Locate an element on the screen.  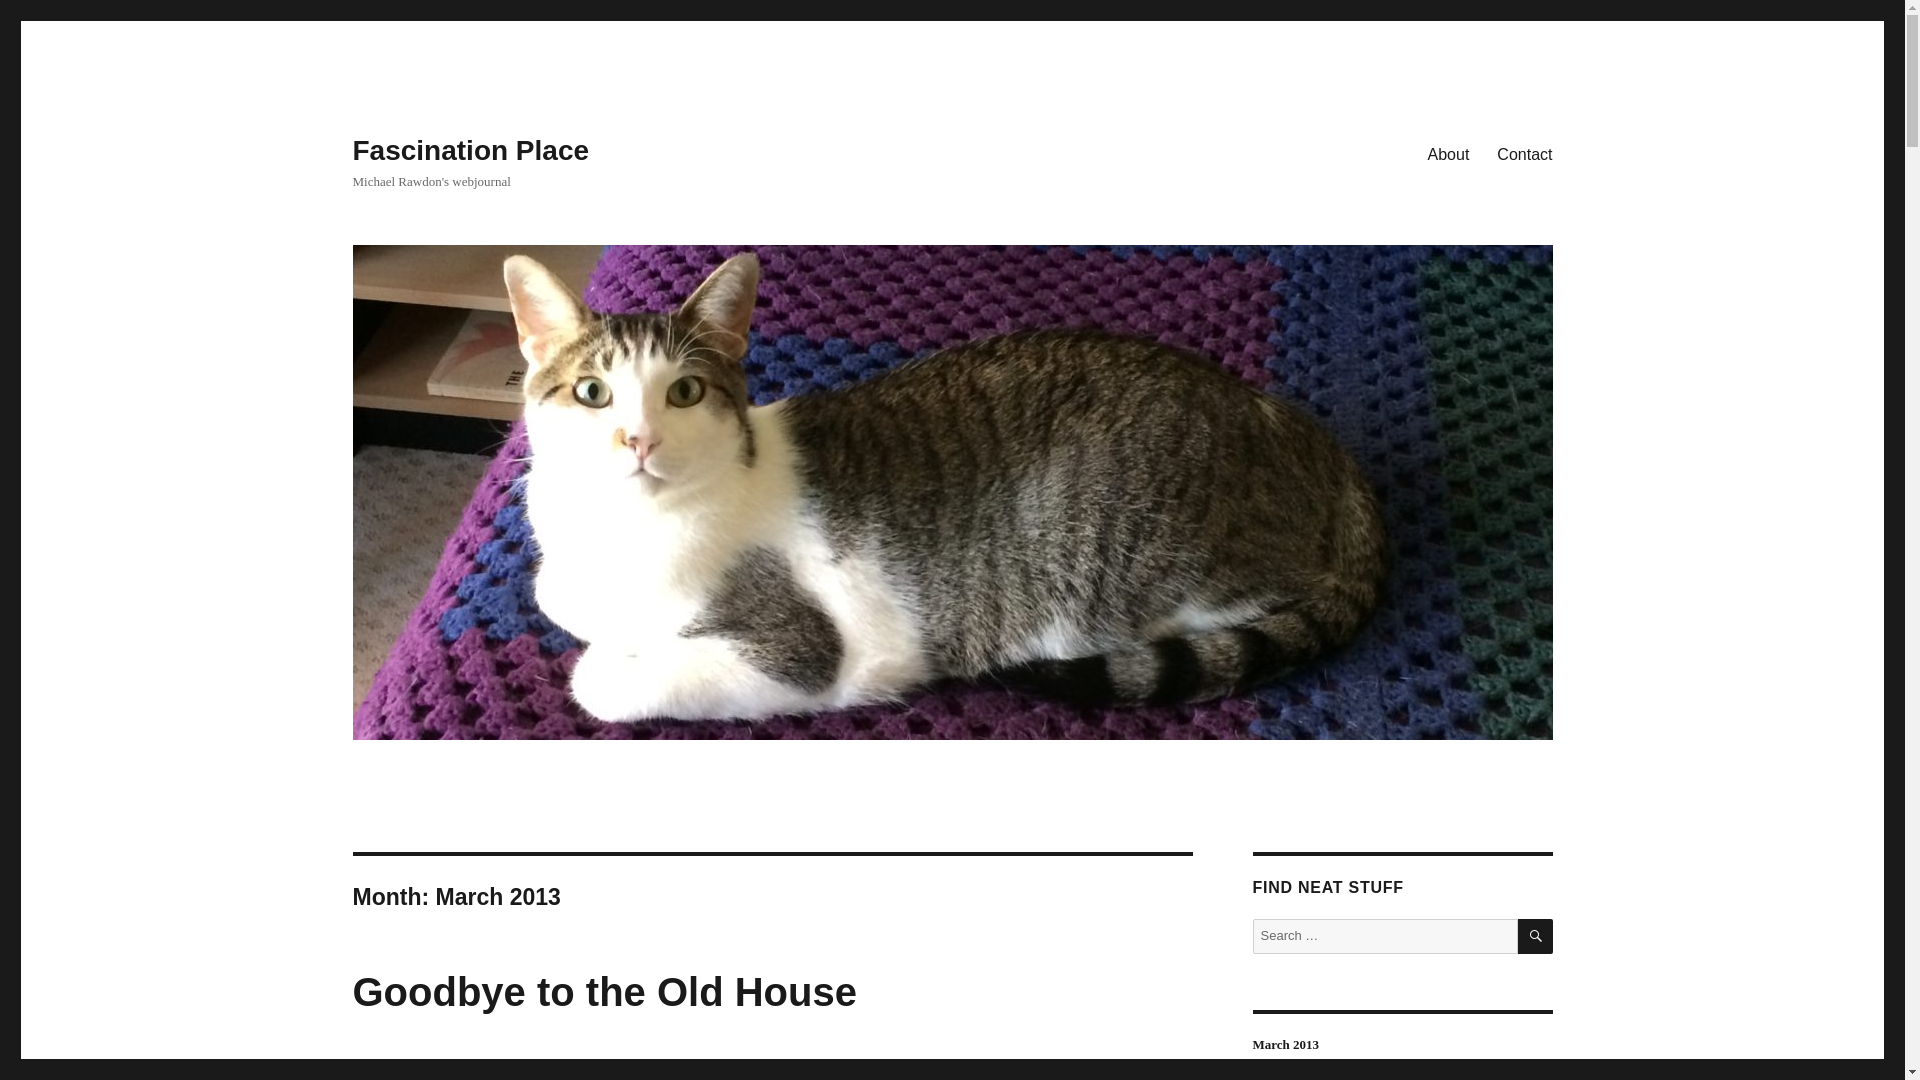
SEARCH is located at coordinates (1536, 936).